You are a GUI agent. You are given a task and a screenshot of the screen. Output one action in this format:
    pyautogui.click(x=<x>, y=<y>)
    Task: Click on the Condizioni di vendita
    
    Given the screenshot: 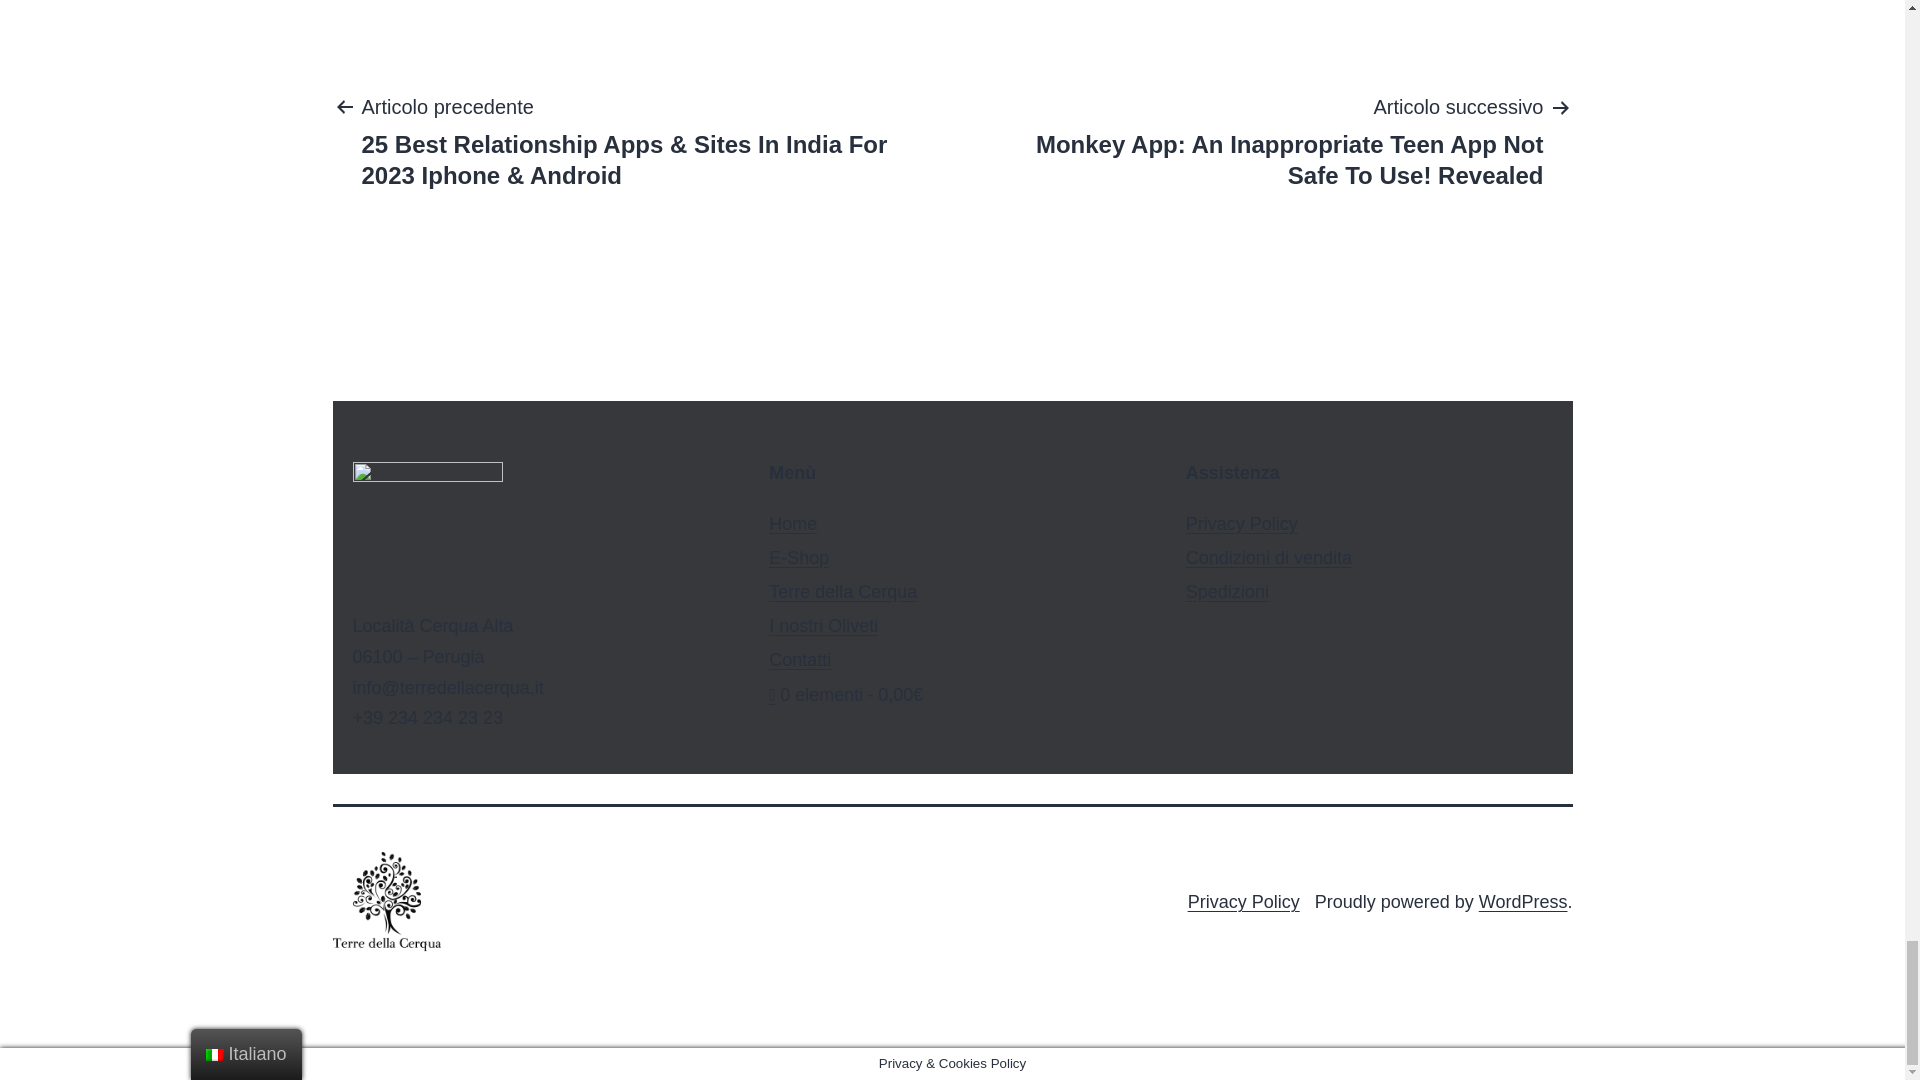 What is the action you would take?
    pyautogui.click(x=1268, y=558)
    